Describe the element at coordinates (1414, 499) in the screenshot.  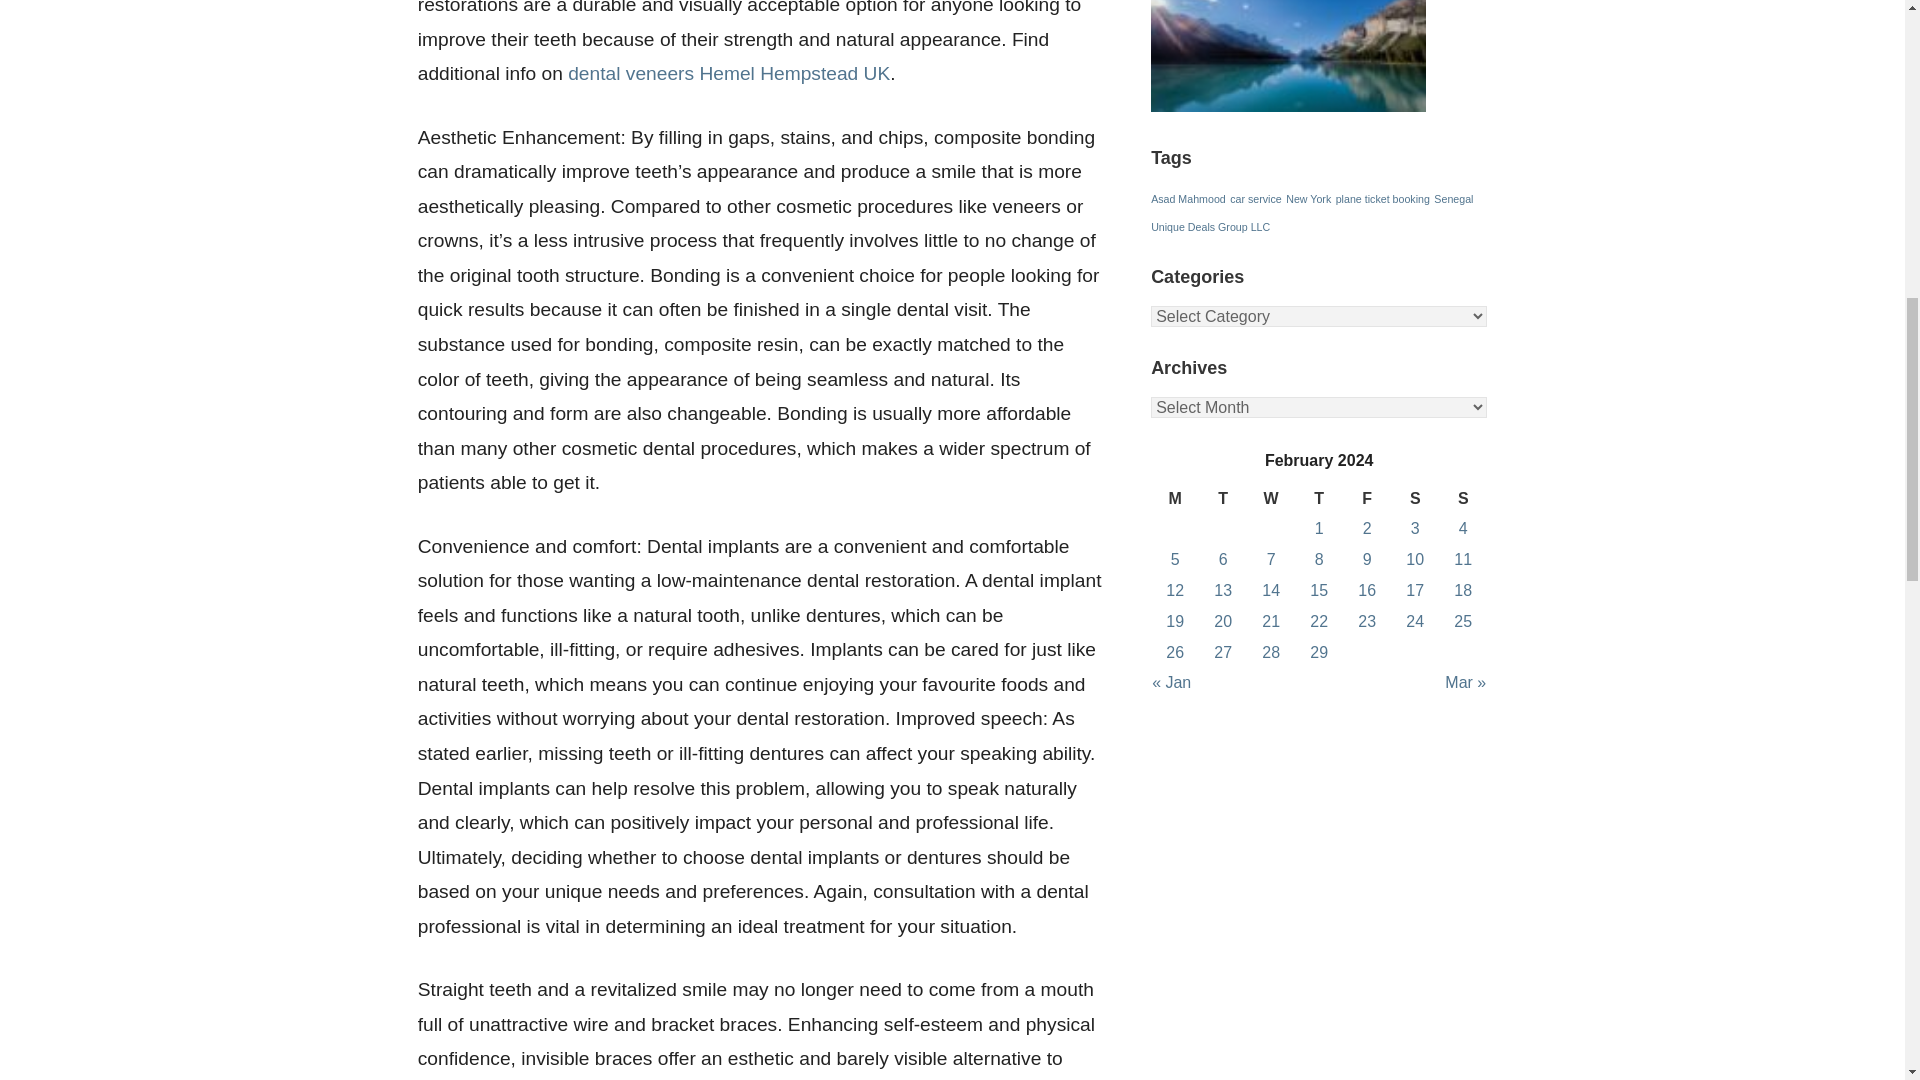
I see `Saturday` at that location.